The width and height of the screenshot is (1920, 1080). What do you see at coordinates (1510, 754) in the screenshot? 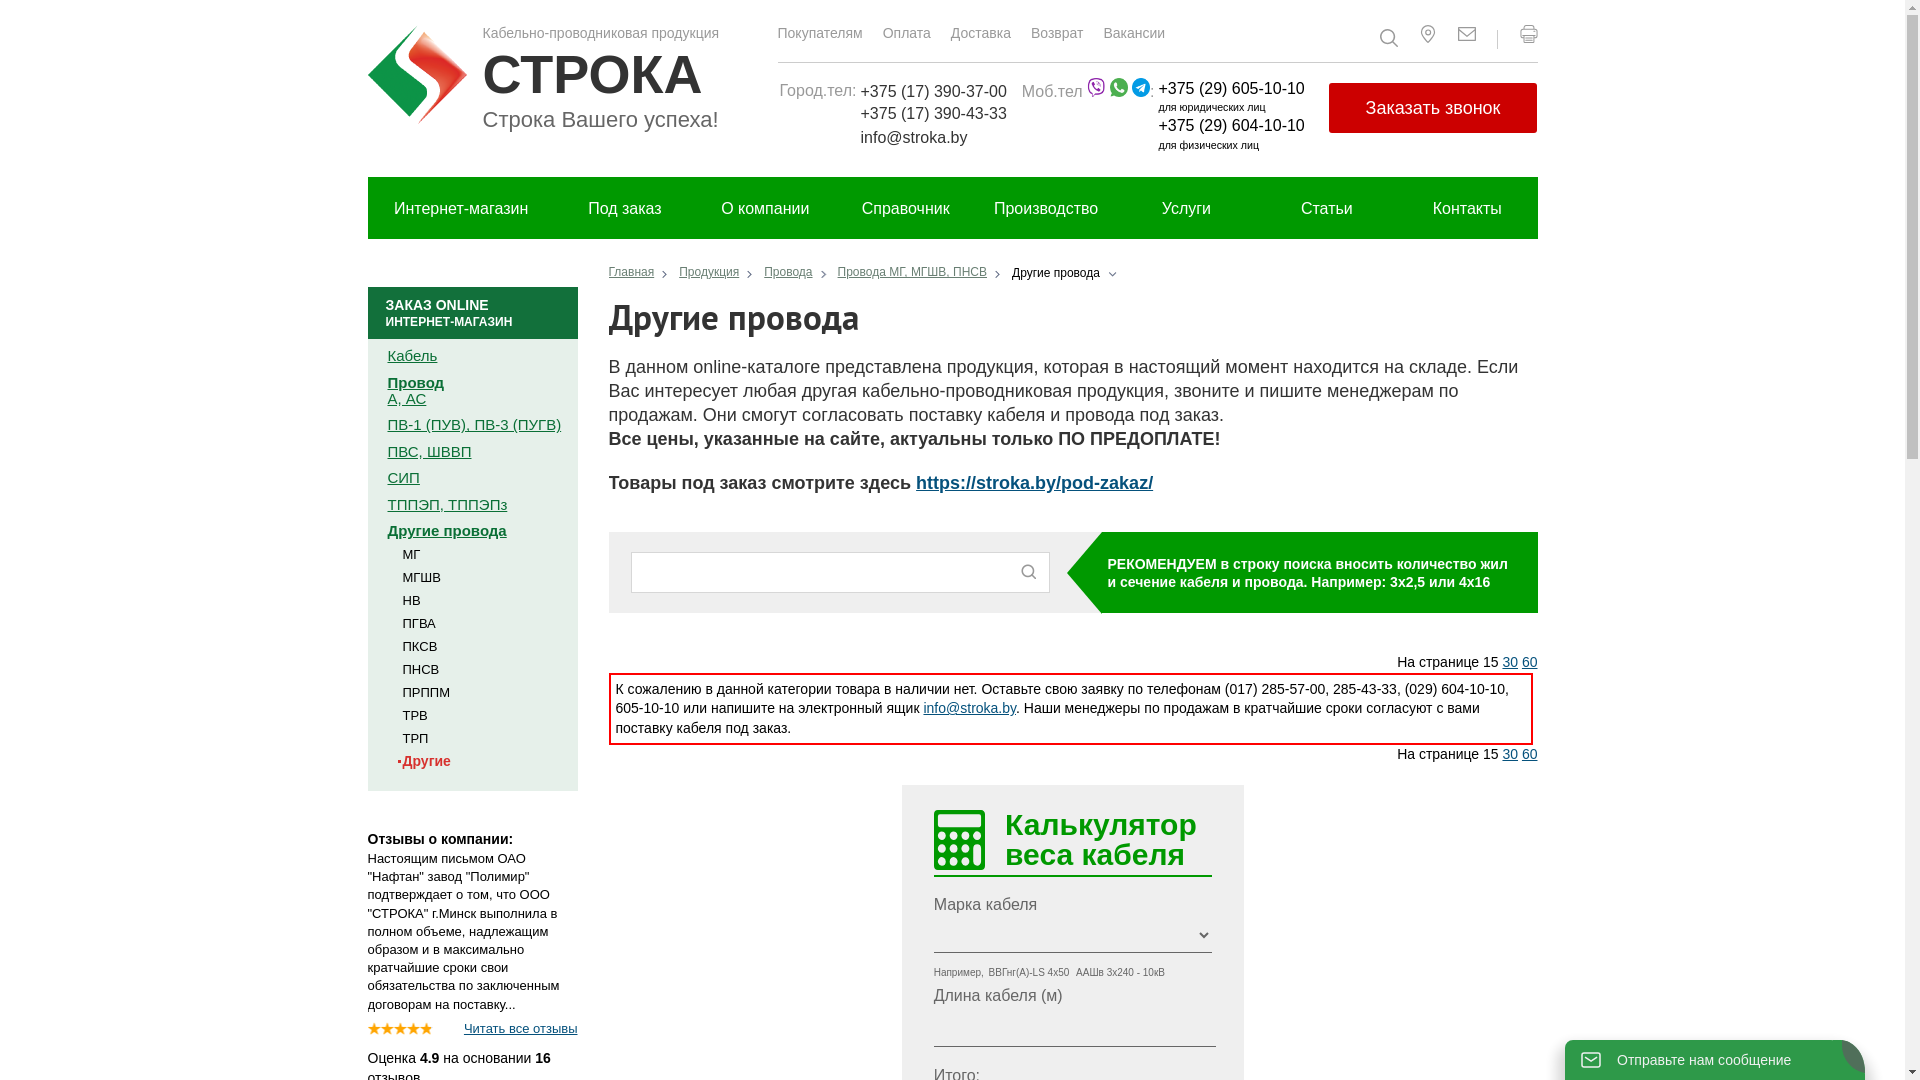
I see `30` at bounding box center [1510, 754].